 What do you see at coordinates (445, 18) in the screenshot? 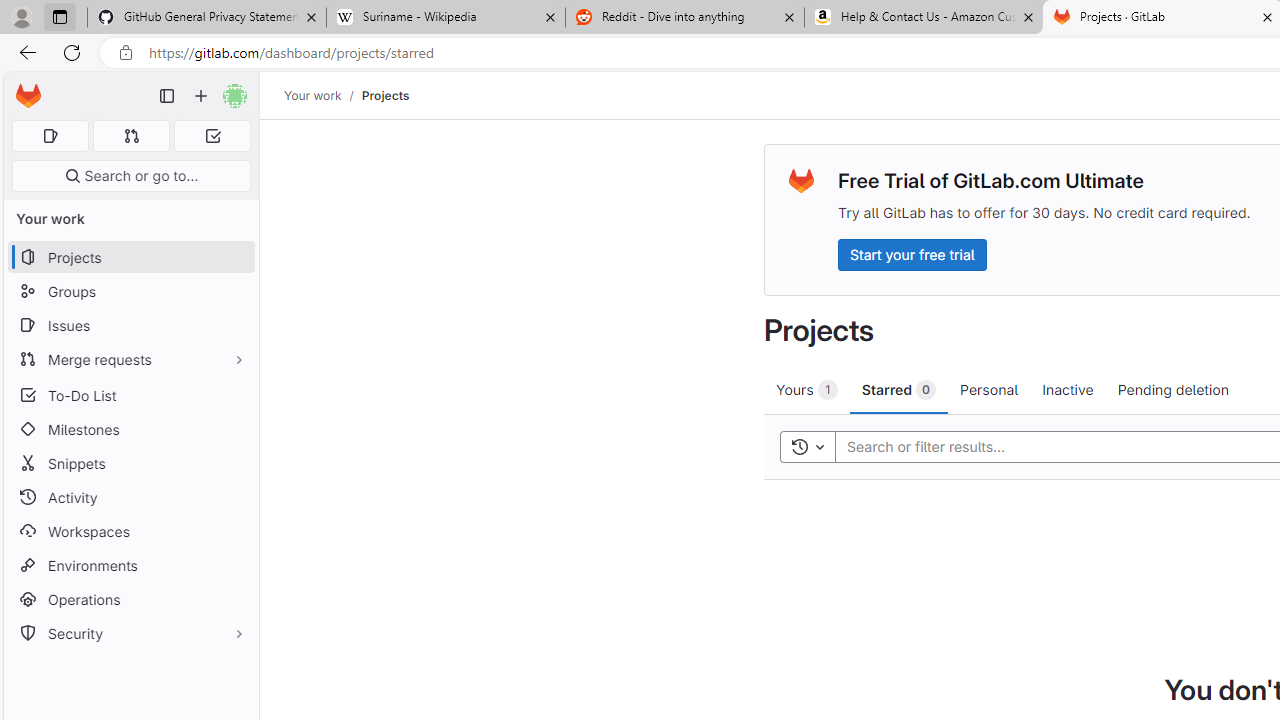
I see `Suriname - Wikipedia` at bounding box center [445, 18].